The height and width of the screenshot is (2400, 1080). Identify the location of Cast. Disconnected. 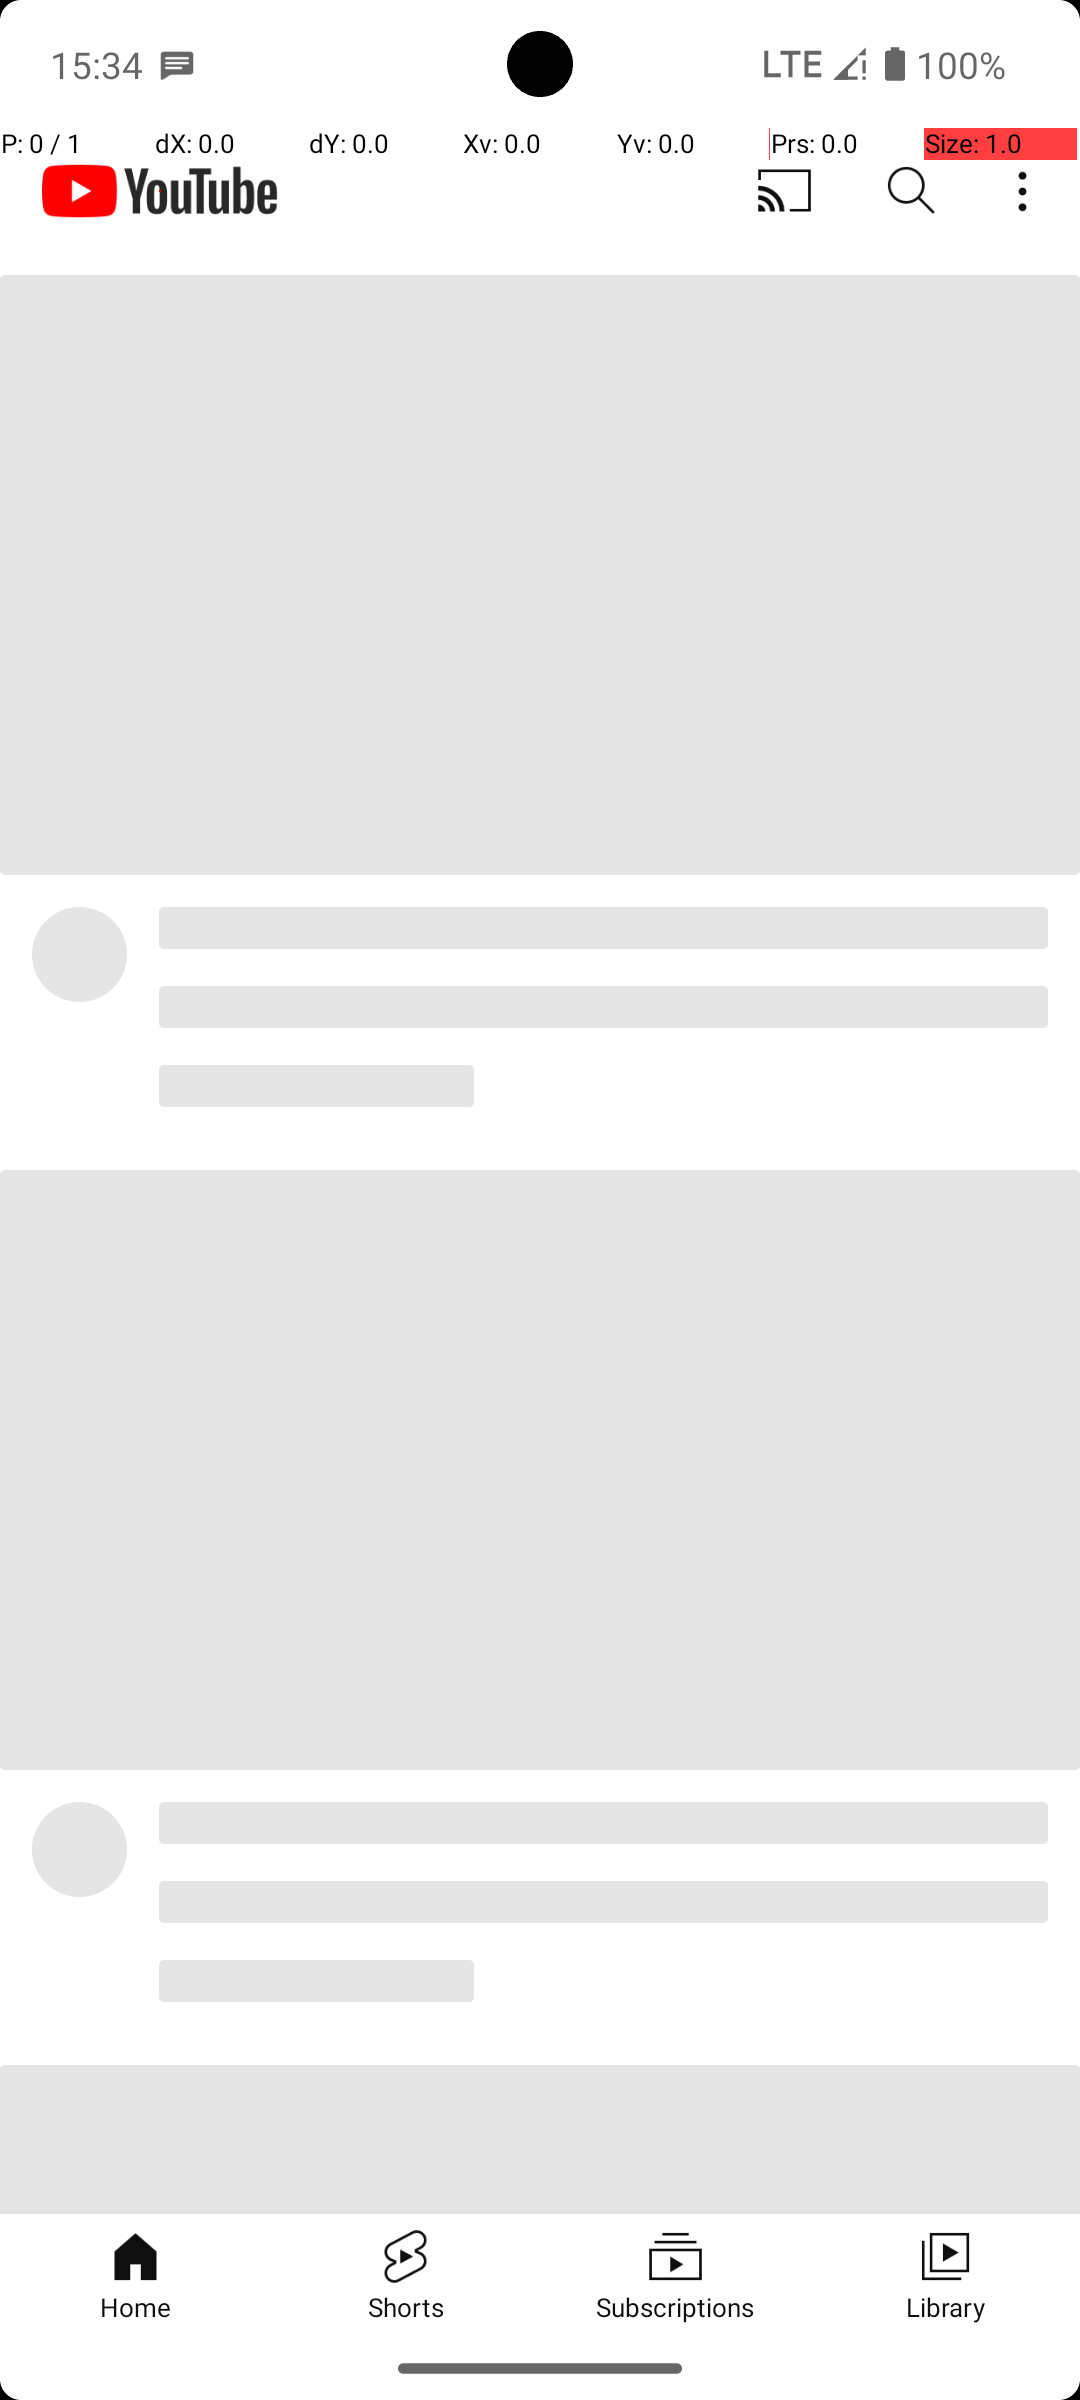
(784, 191).